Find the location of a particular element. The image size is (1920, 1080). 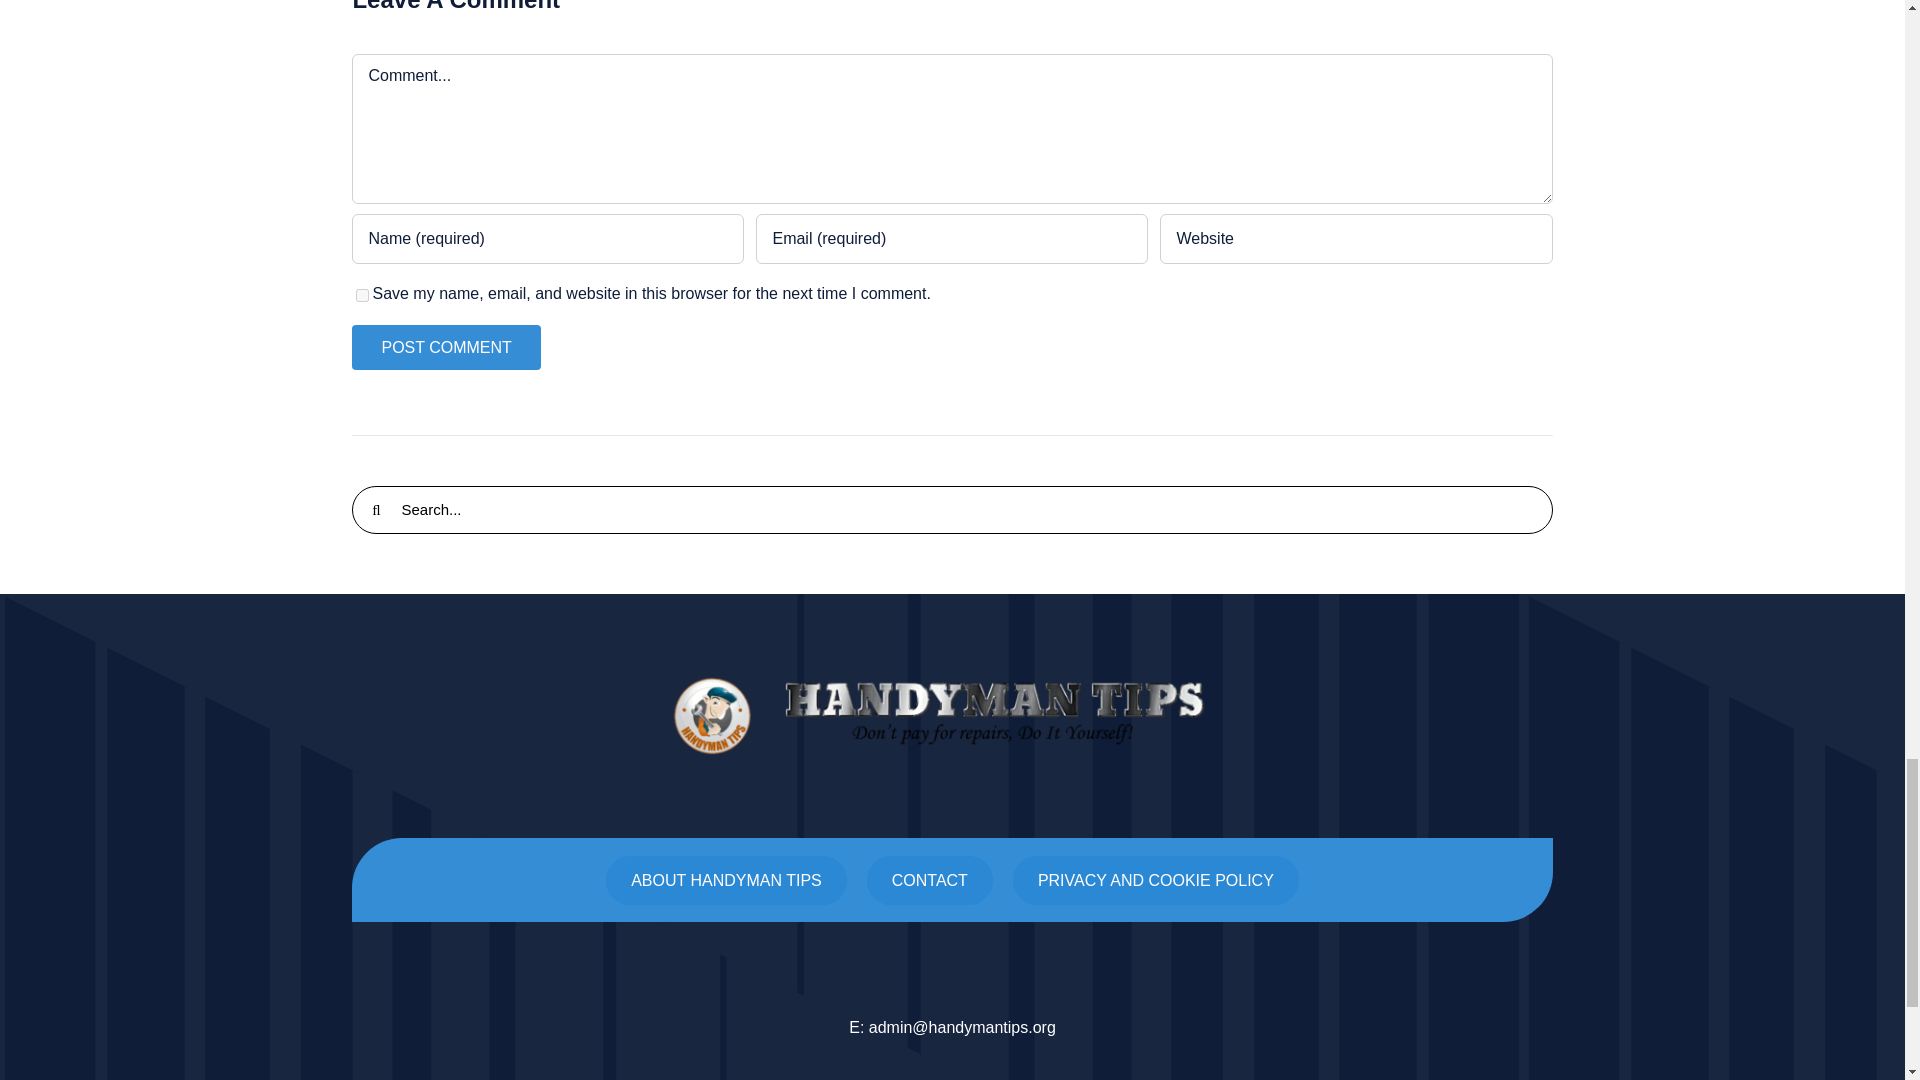

Handyman tips header new is located at coordinates (952, 716).